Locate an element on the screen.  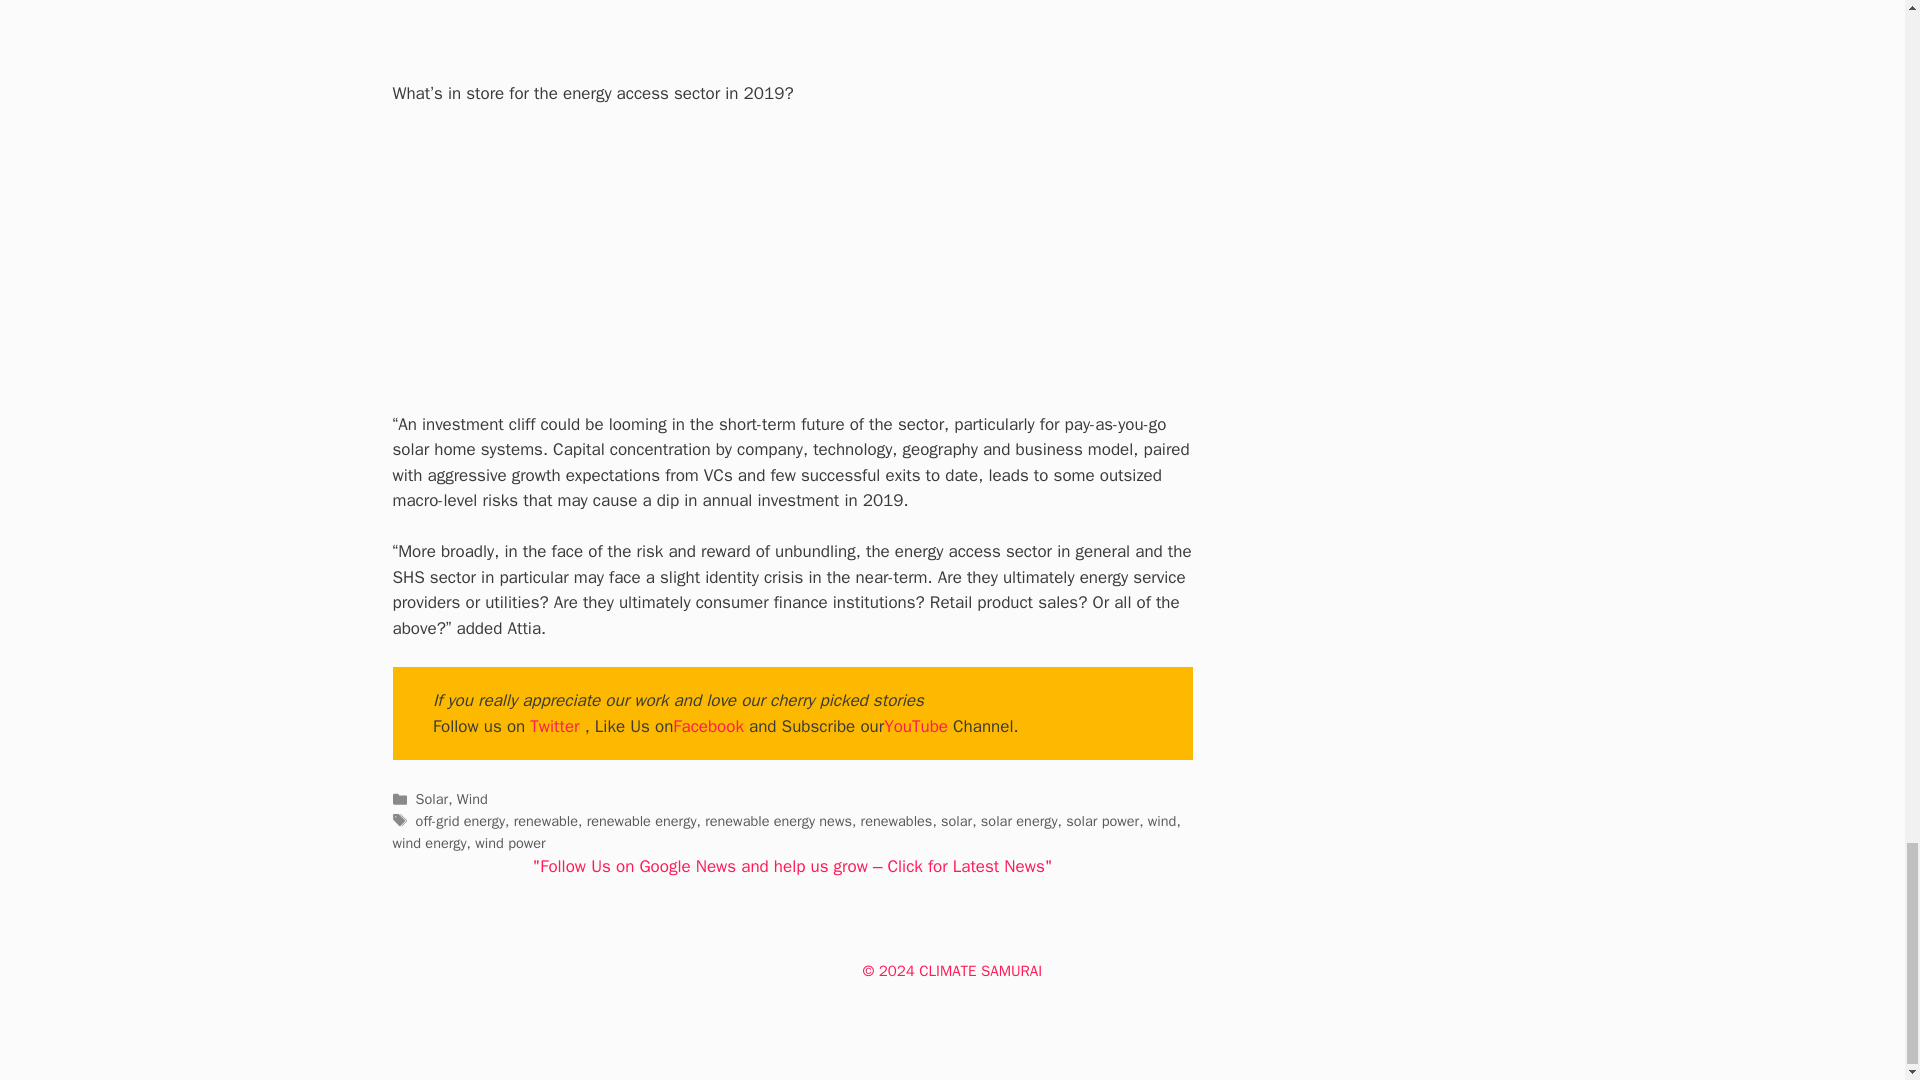
off-grid energy is located at coordinates (460, 821).